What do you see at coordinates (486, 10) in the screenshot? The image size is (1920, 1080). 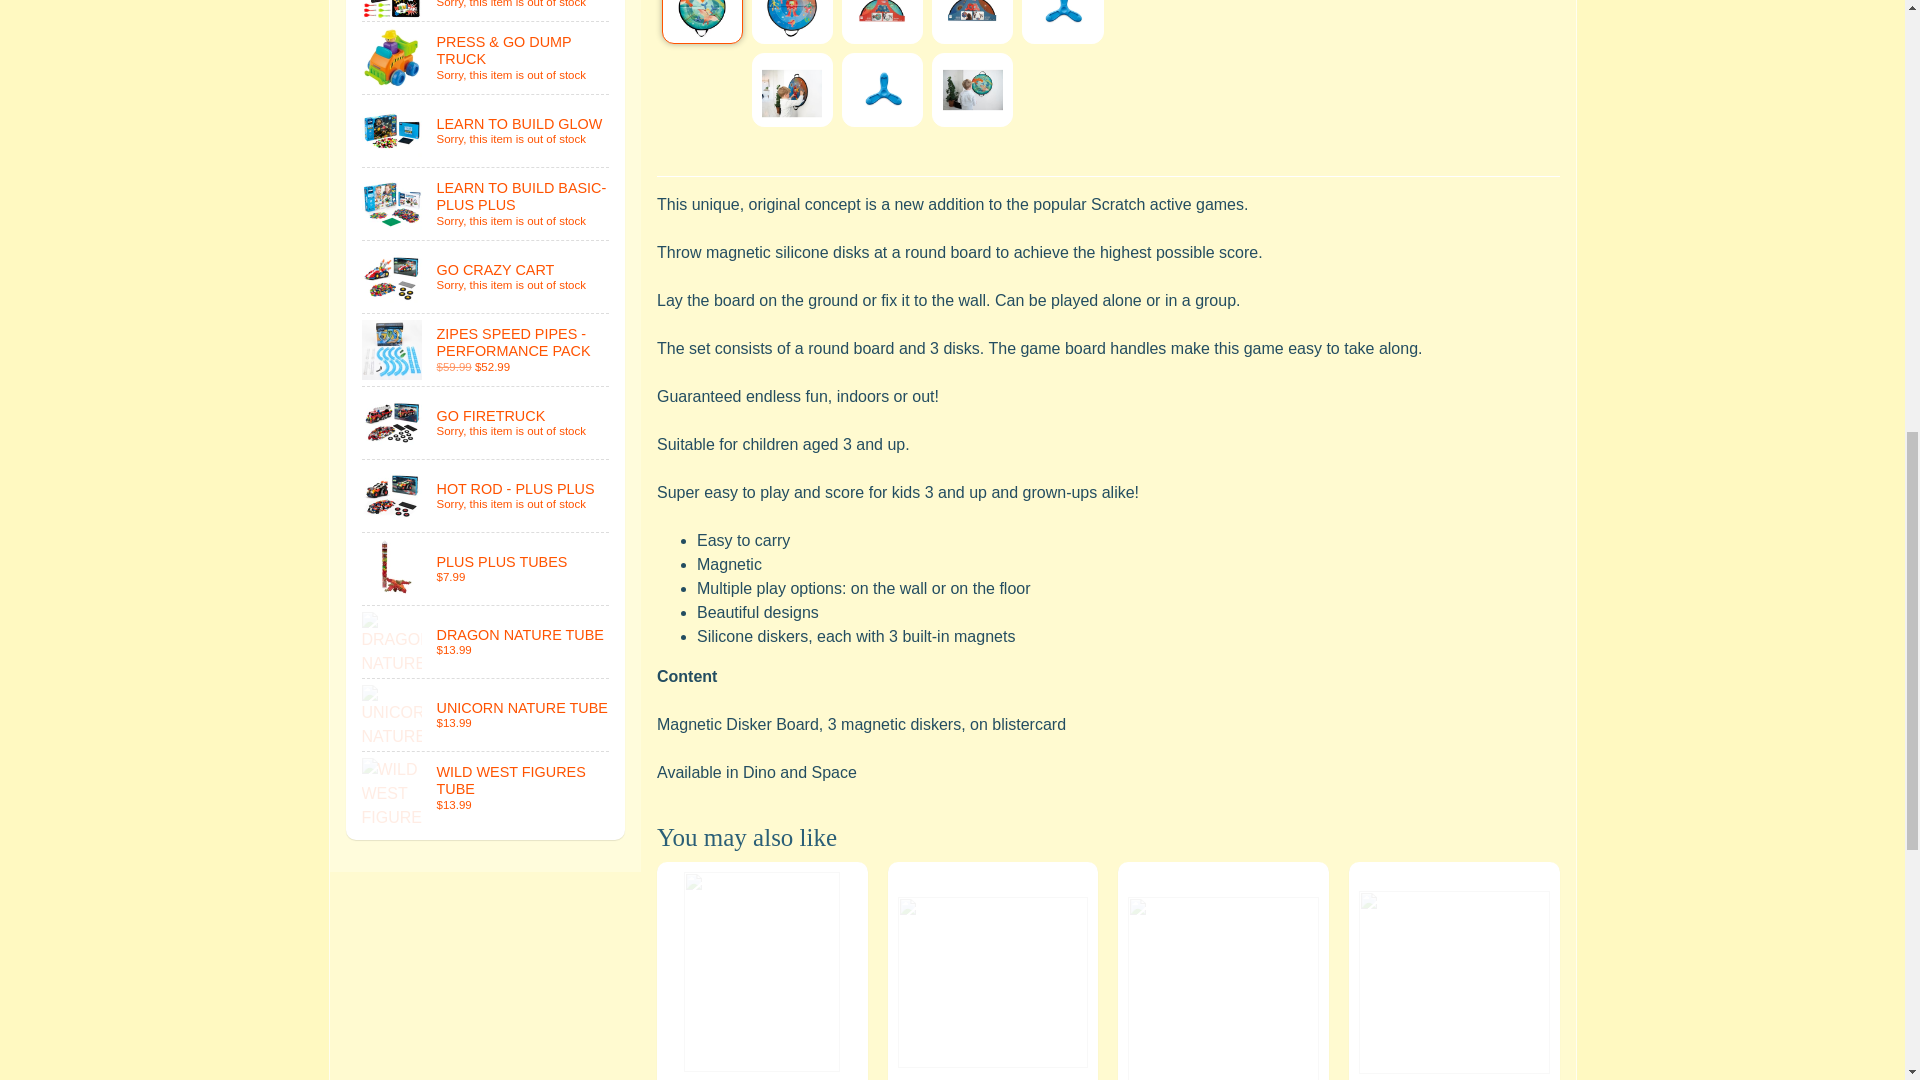 I see `SUPER HERO DARTBOARD` at bounding box center [486, 10].